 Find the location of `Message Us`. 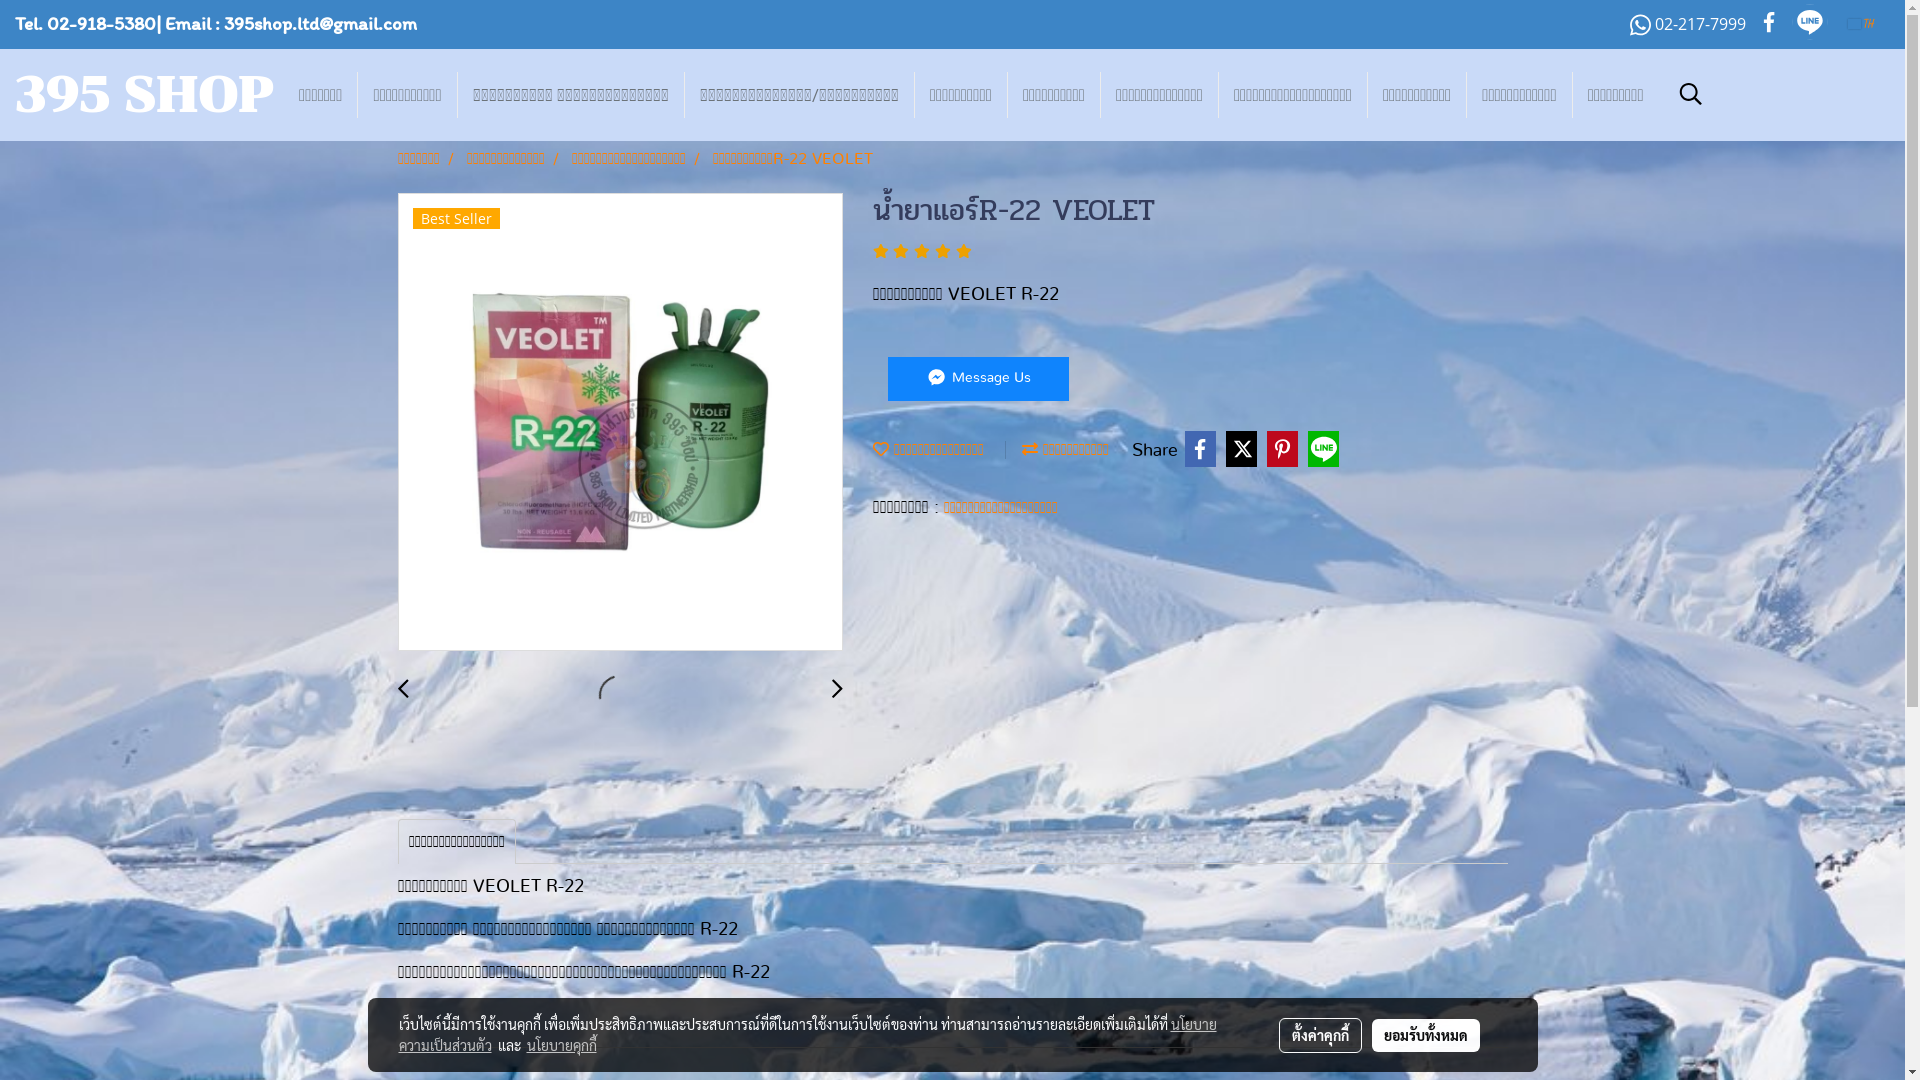

Message Us is located at coordinates (979, 378).